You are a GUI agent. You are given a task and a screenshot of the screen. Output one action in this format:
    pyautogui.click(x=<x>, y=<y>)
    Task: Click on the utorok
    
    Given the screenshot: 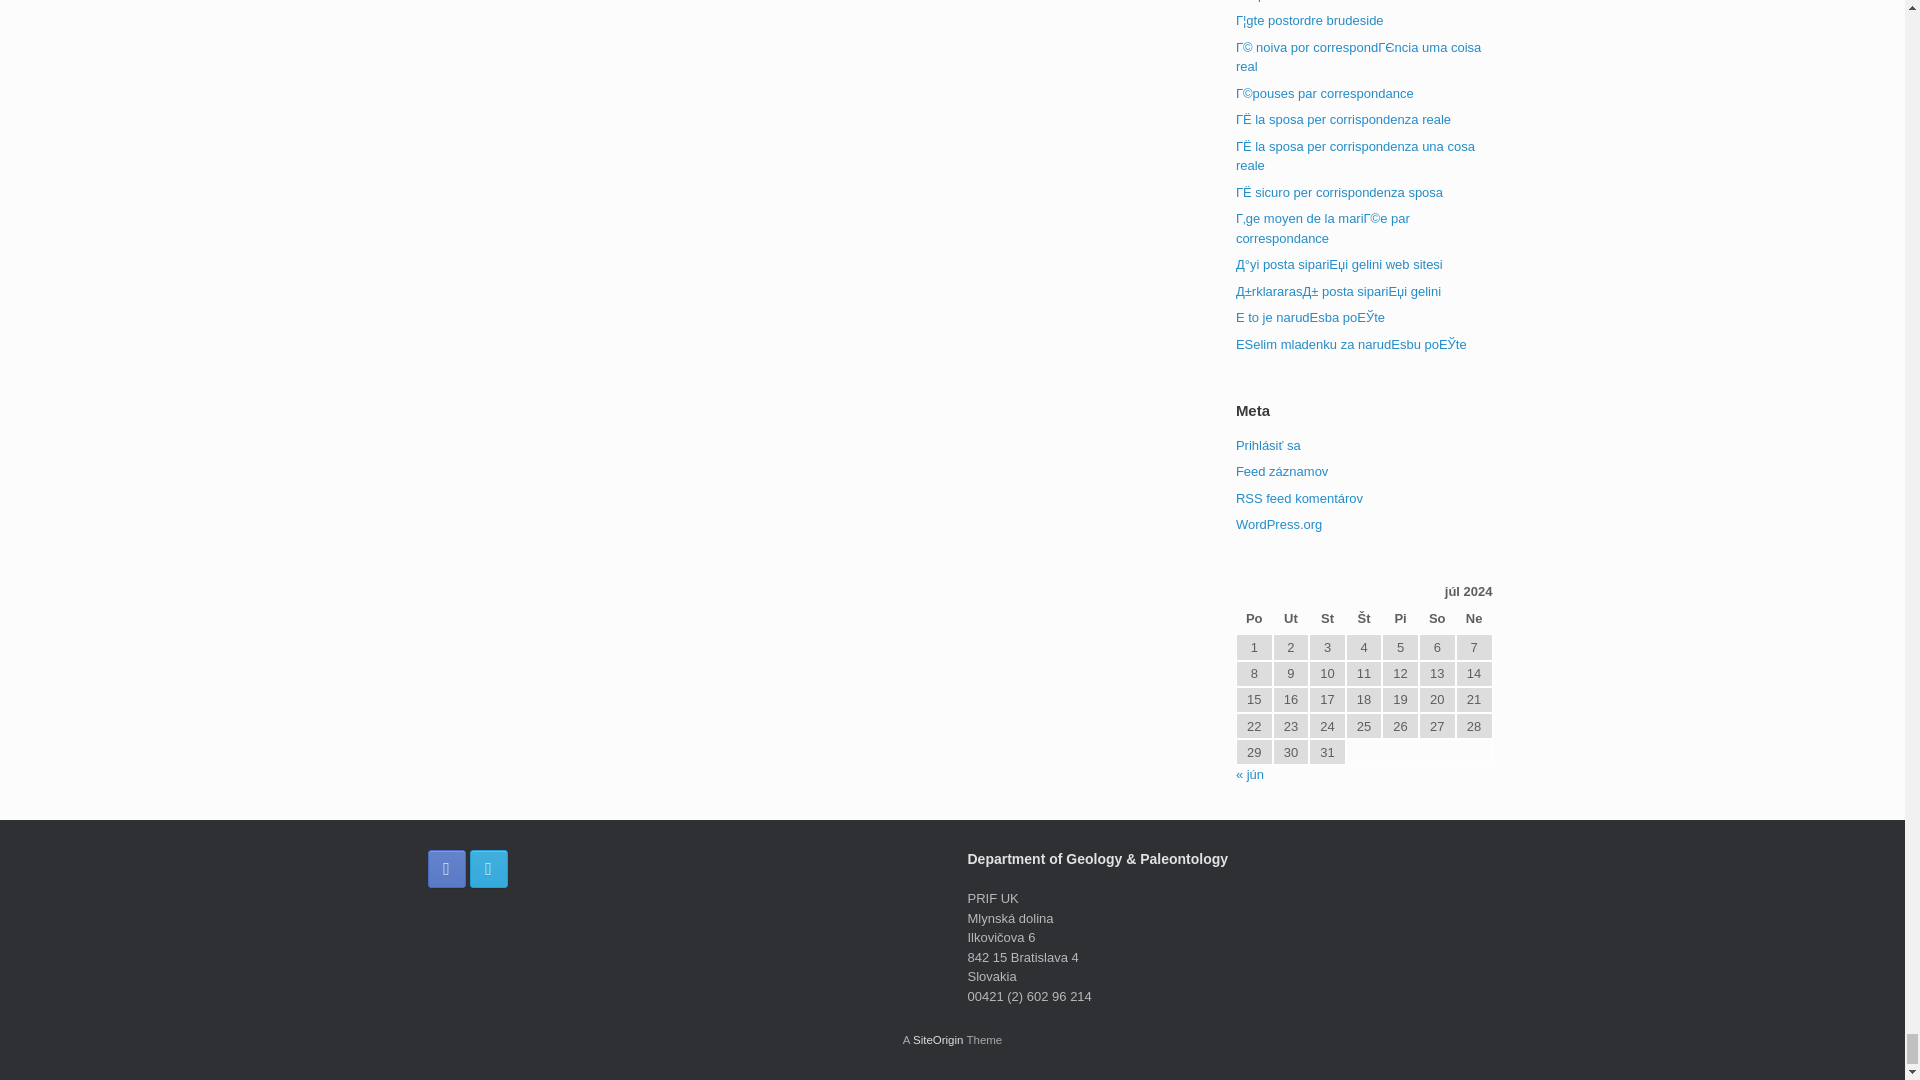 What is the action you would take?
    pyautogui.click(x=1290, y=620)
    